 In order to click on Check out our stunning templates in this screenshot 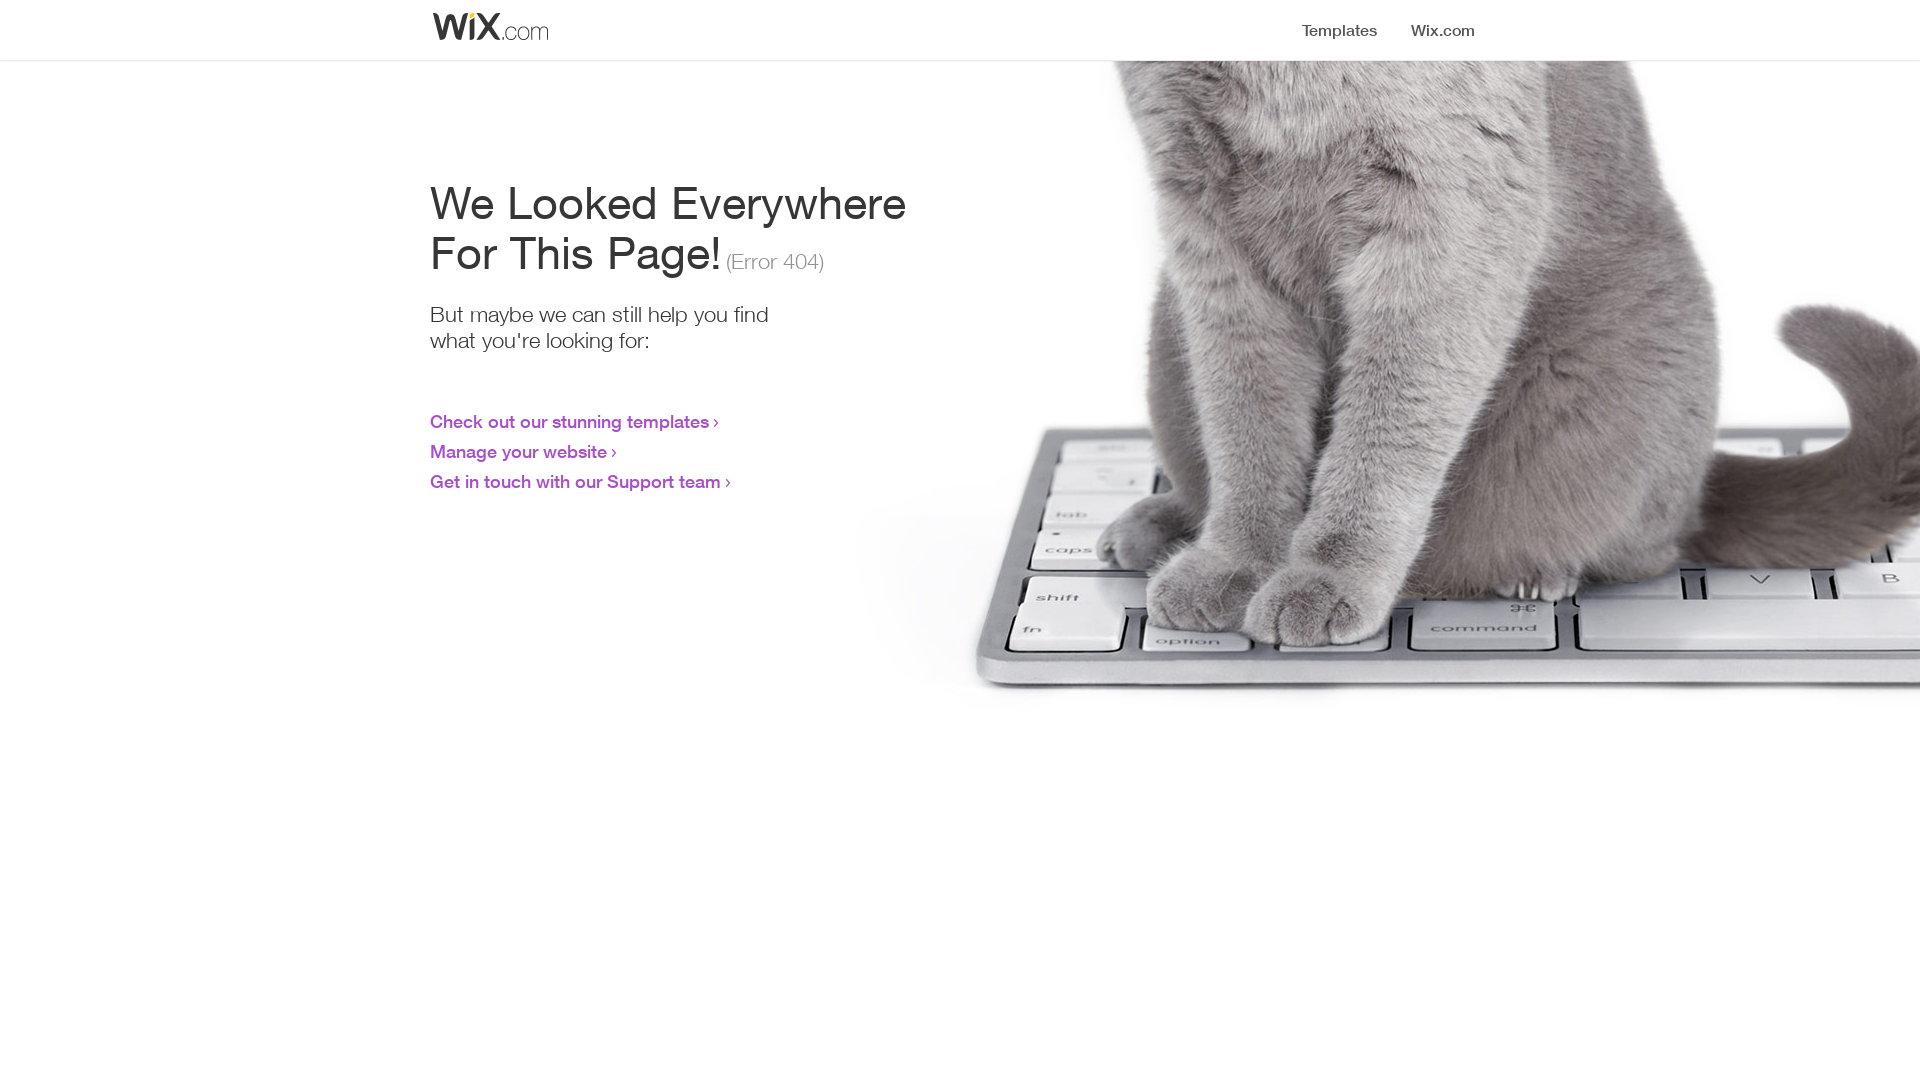, I will do `click(570, 421)`.